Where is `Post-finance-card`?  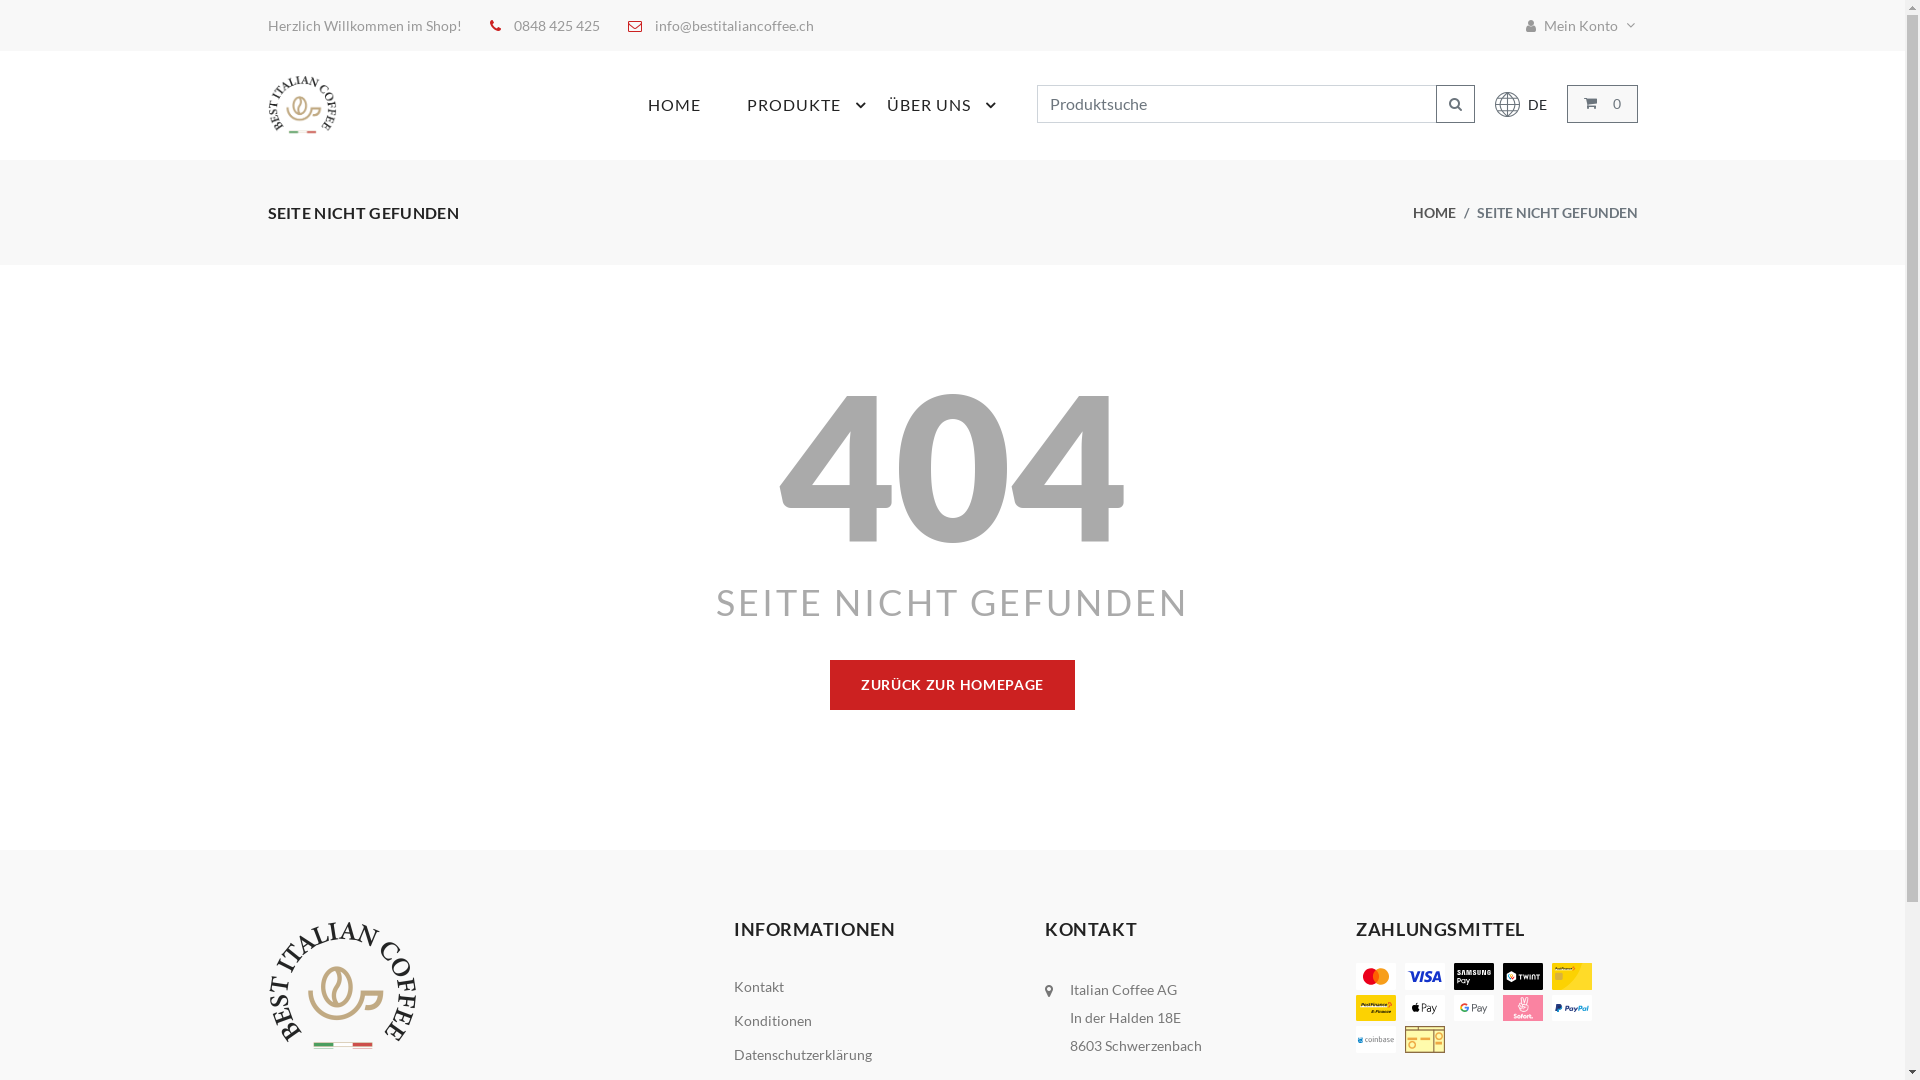
Post-finance-card is located at coordinates (1572, 976).